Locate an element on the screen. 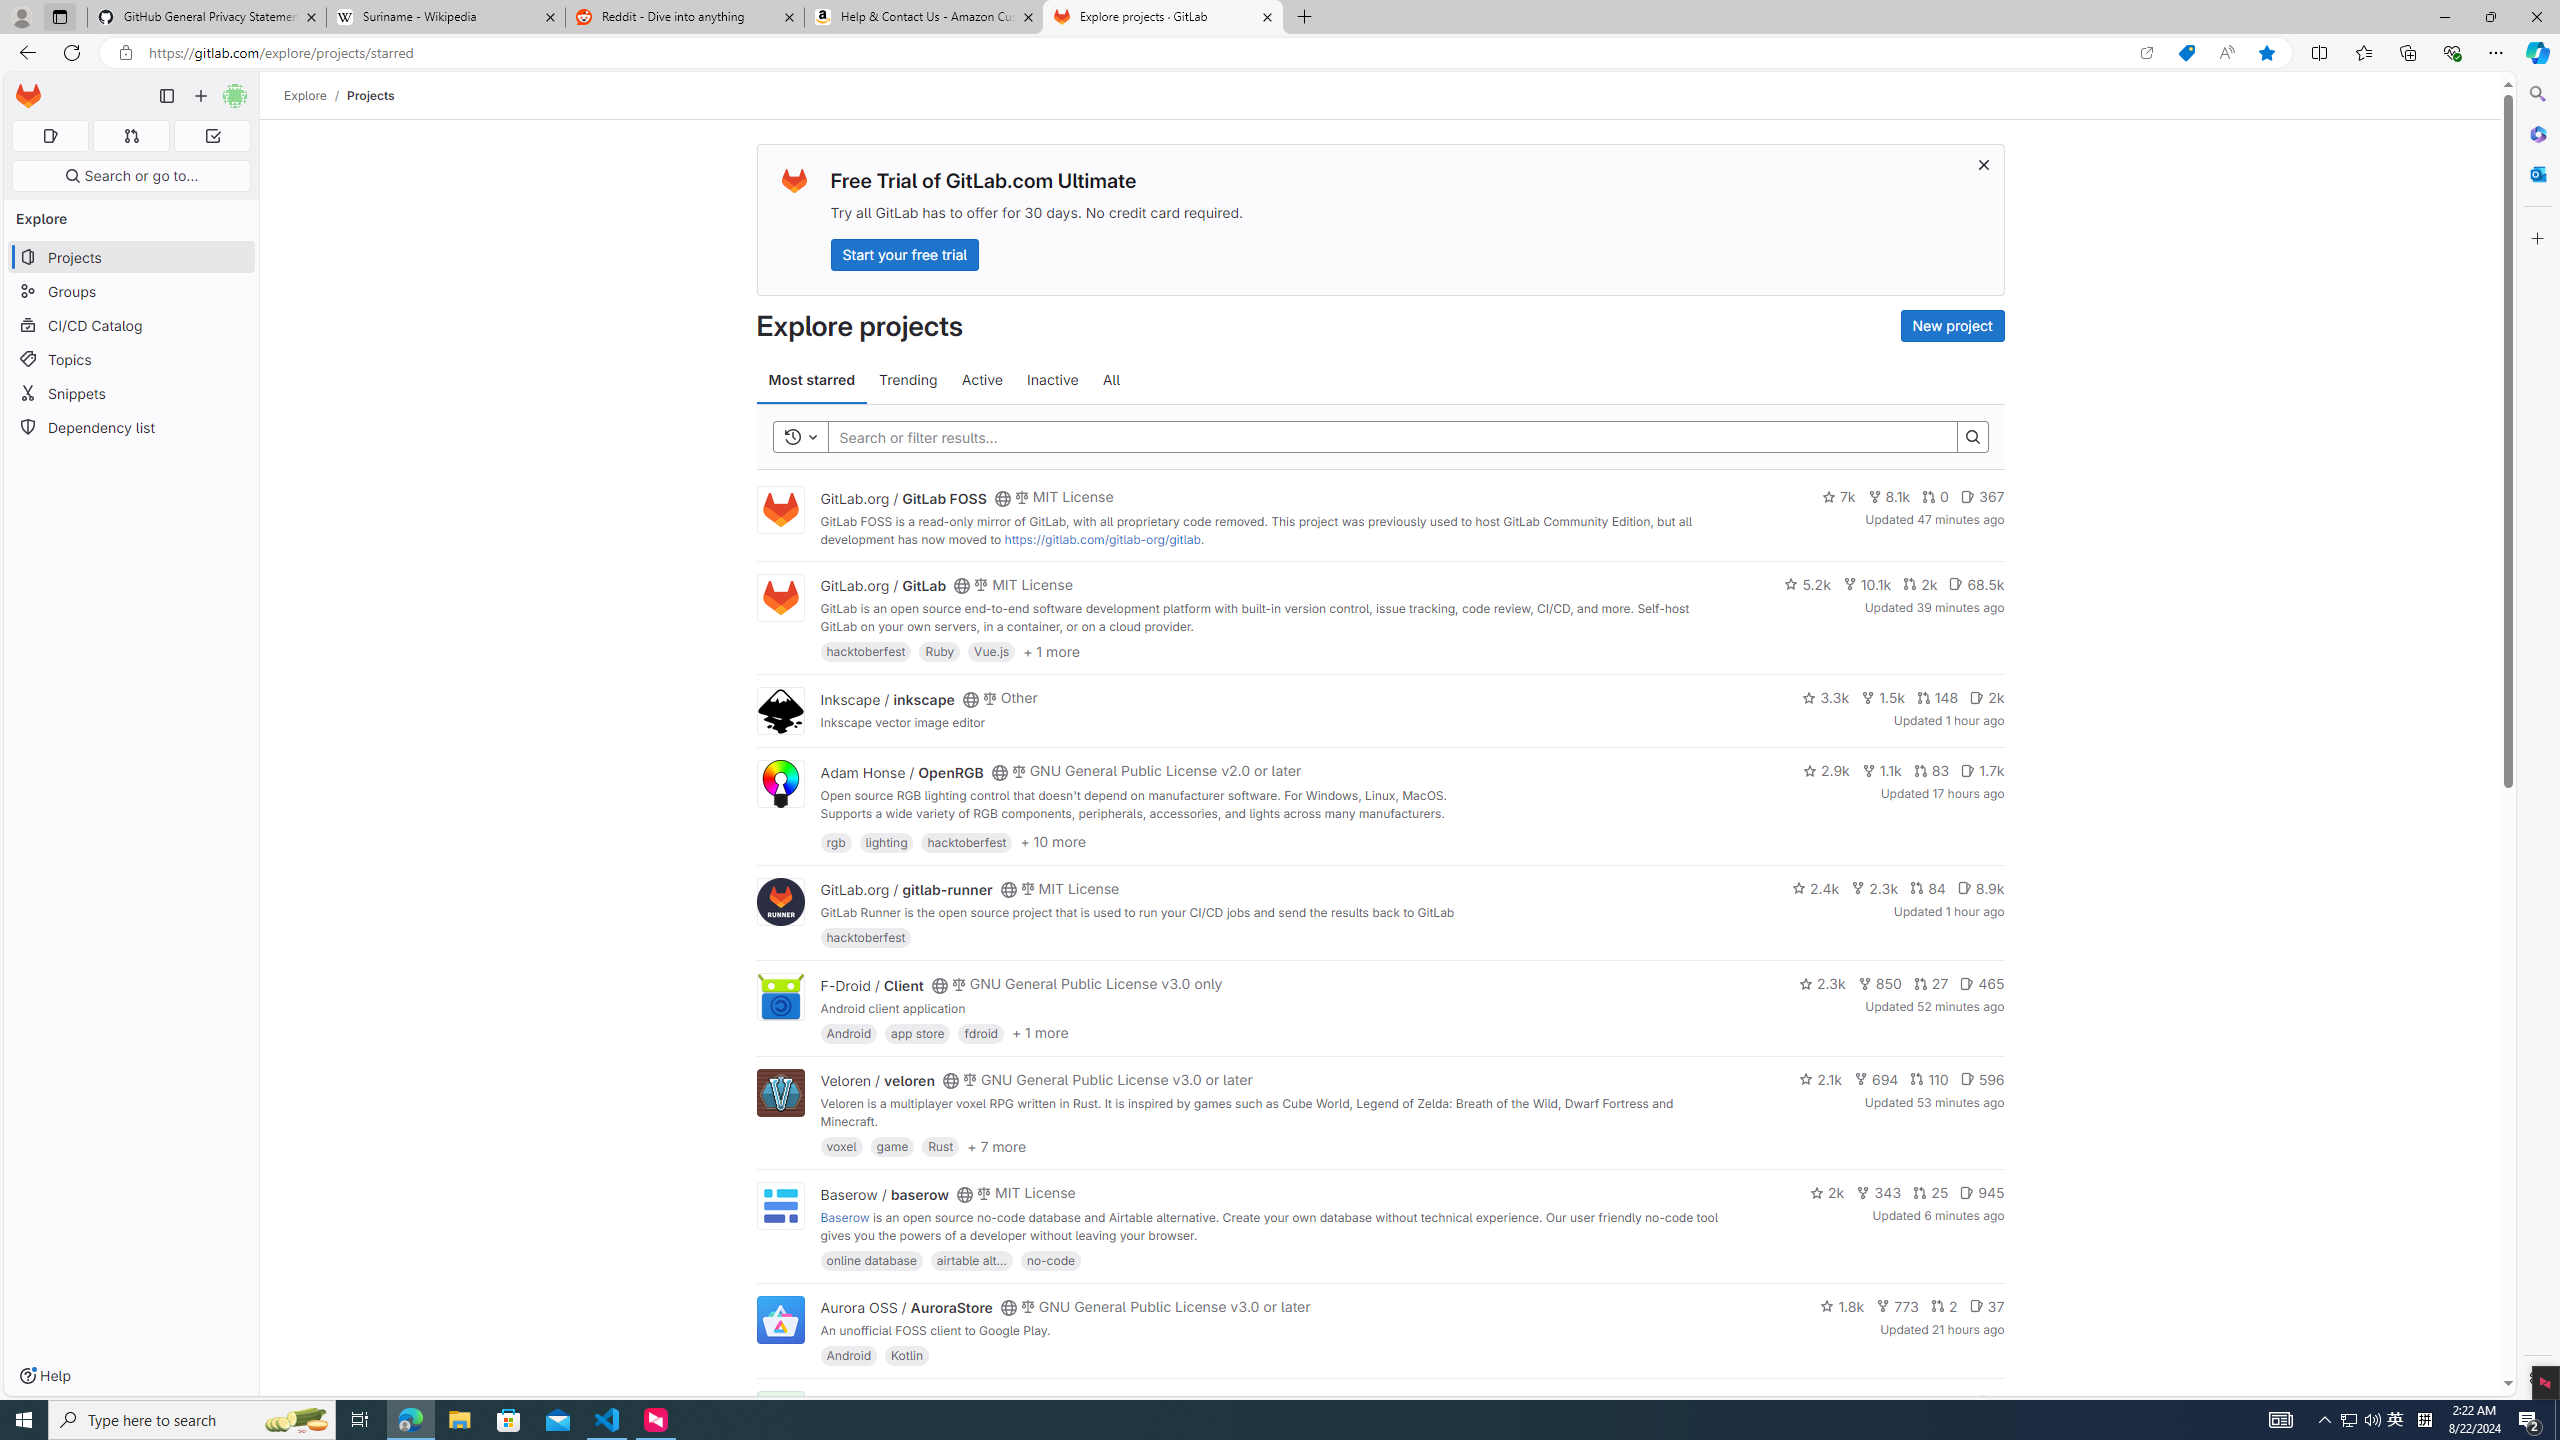 This screenshot has height=1440, width=2560. New project is located at coordinates (1952, 326).